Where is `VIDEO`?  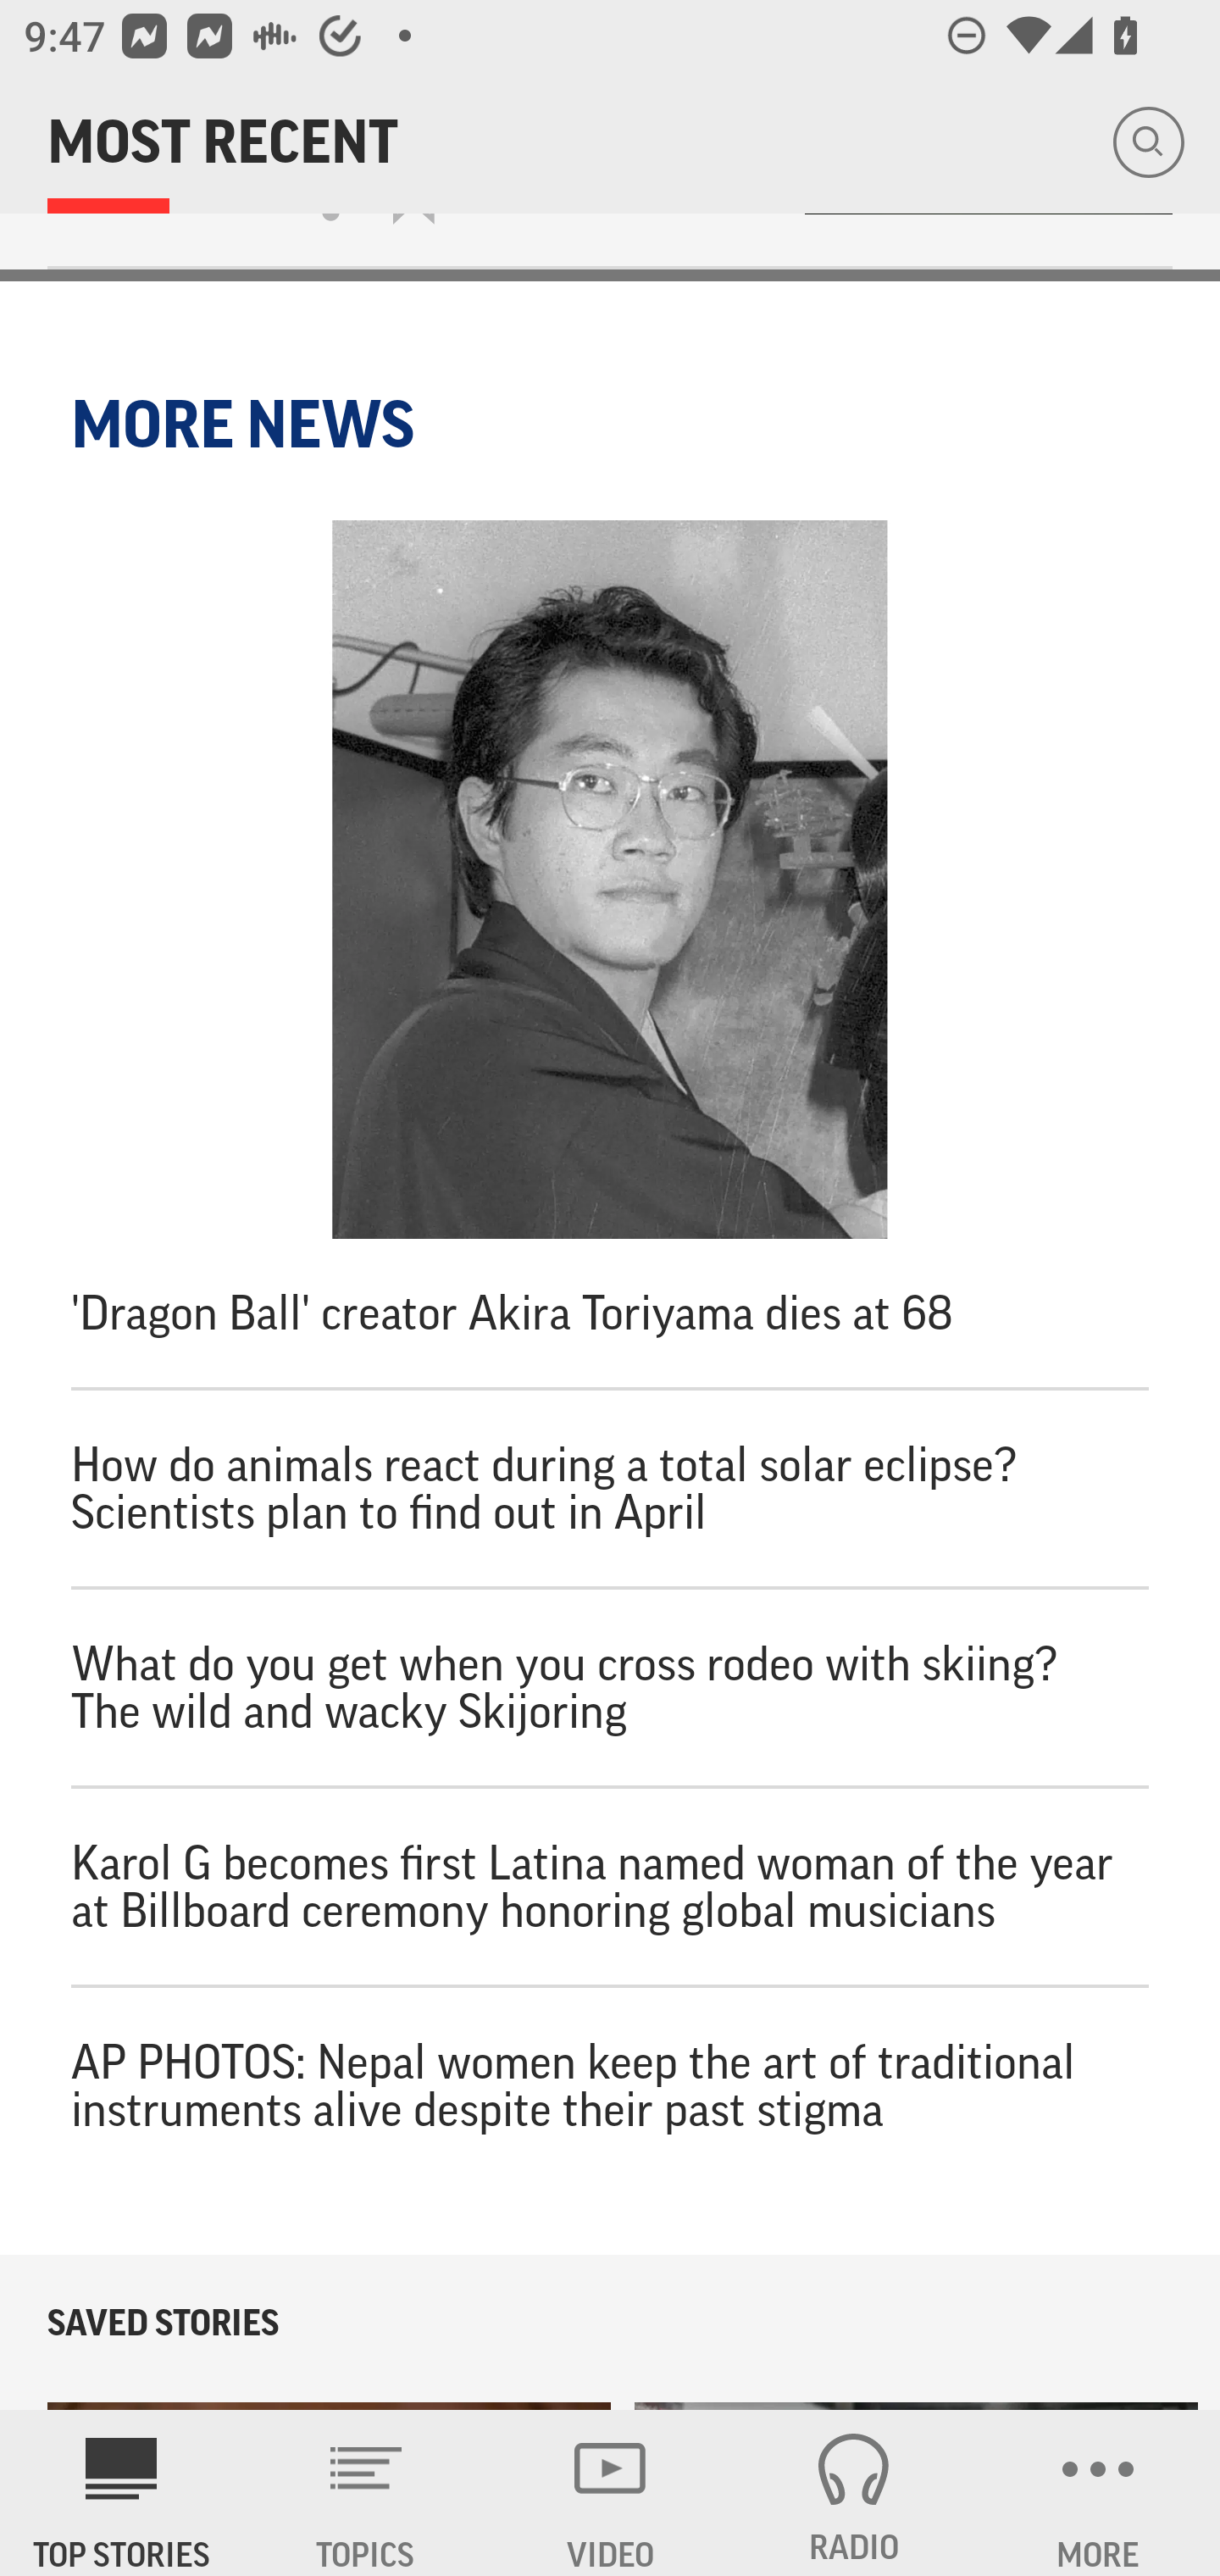
VIDEO is located at coordinates (610, 2493).